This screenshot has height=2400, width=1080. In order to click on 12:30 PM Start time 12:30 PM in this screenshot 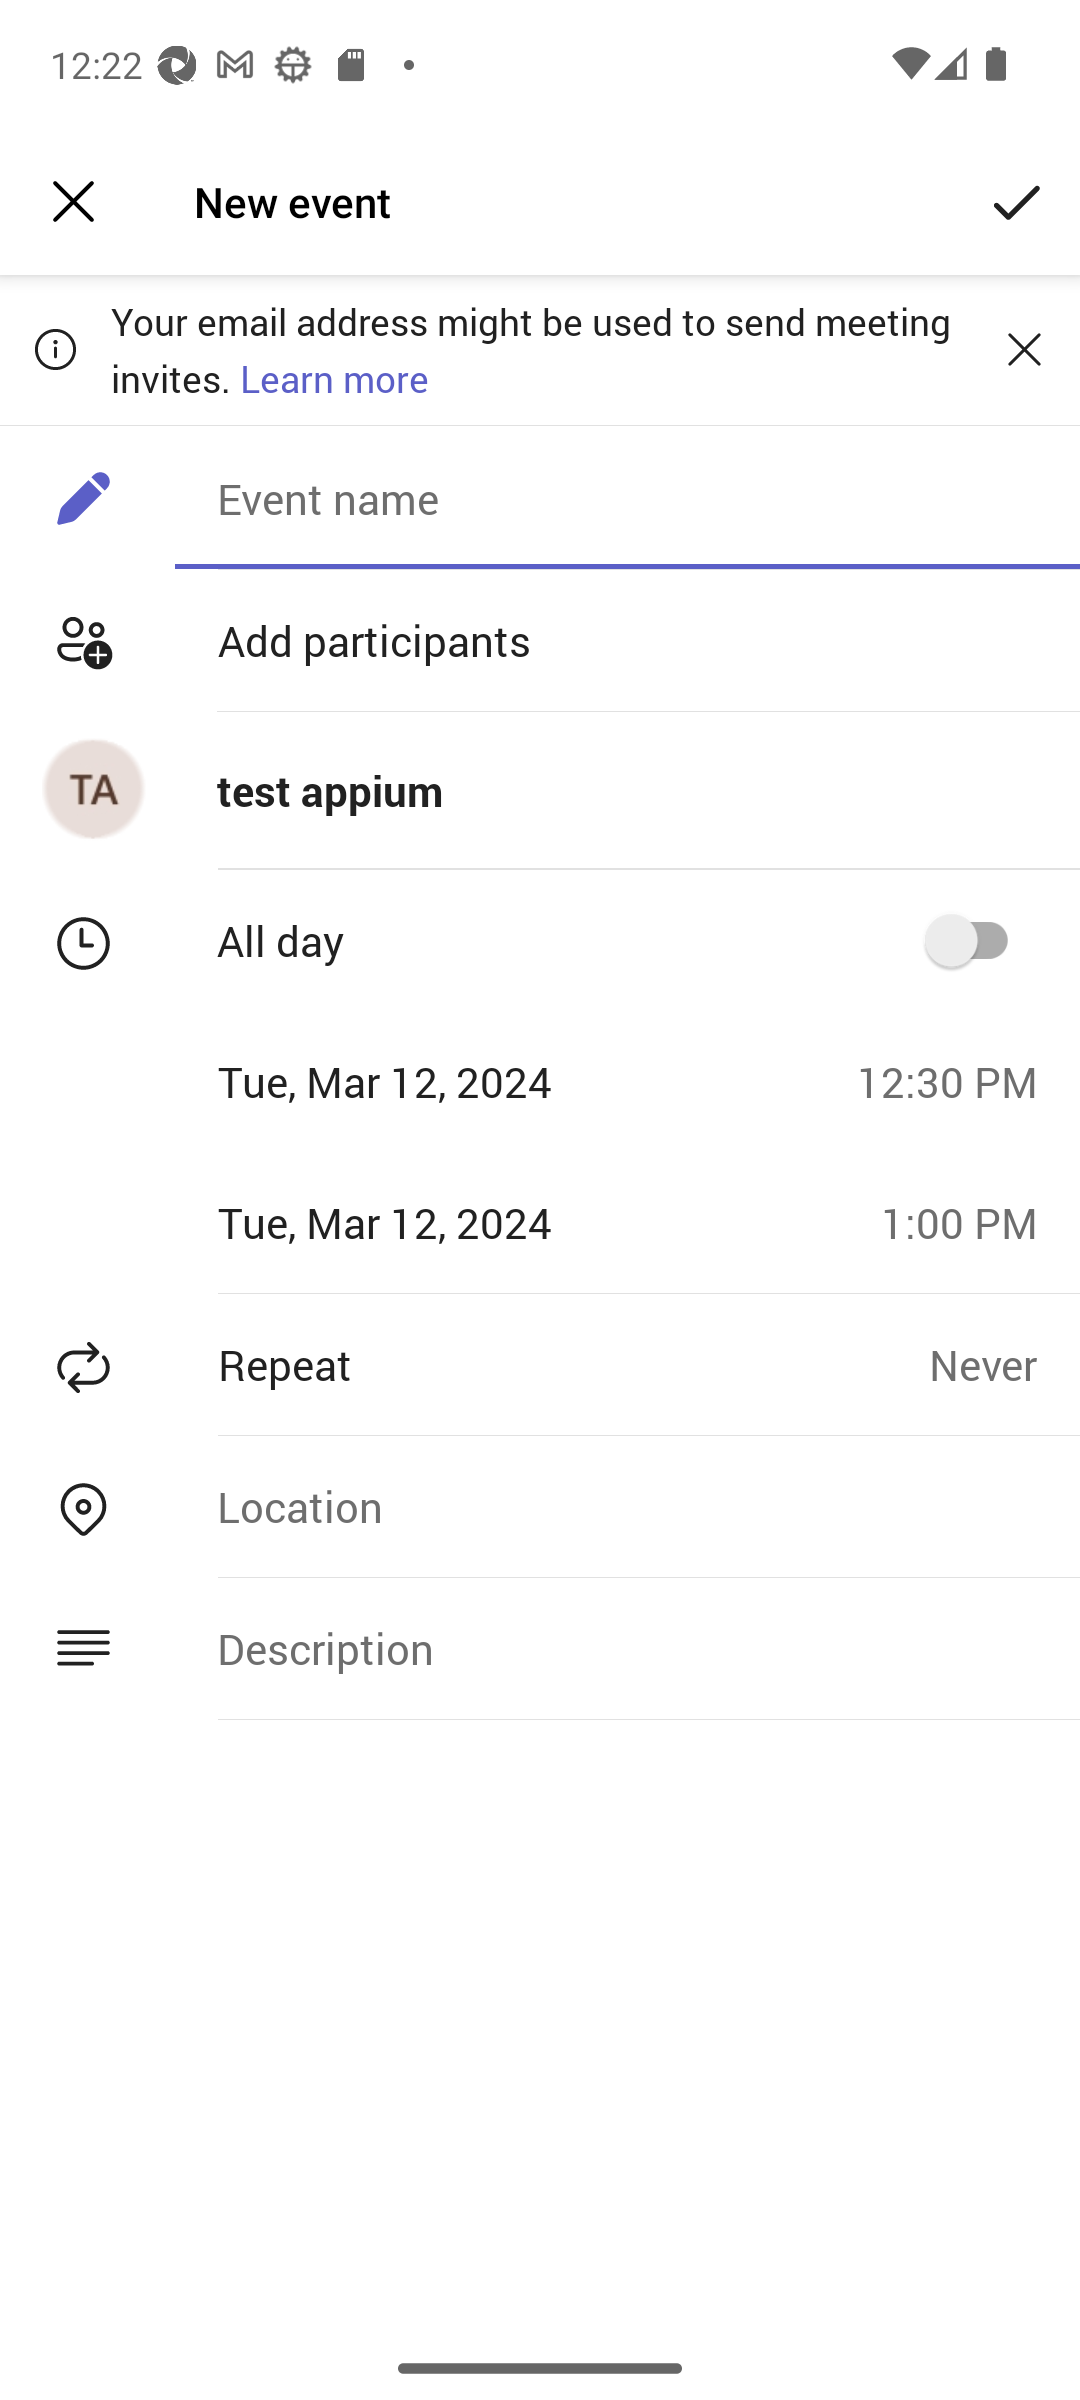, I will do `click(958, 1081)`.